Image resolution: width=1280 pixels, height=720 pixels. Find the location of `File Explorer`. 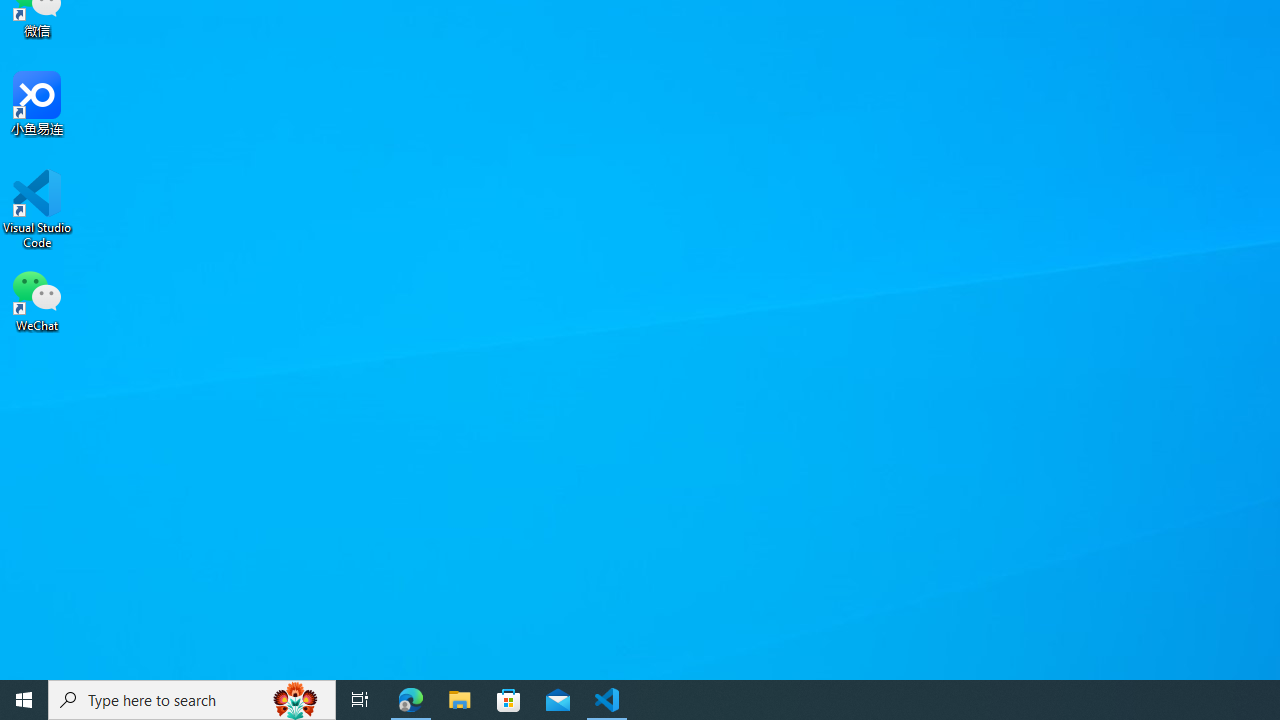

File Explorer is located at coordinates (460, 700).